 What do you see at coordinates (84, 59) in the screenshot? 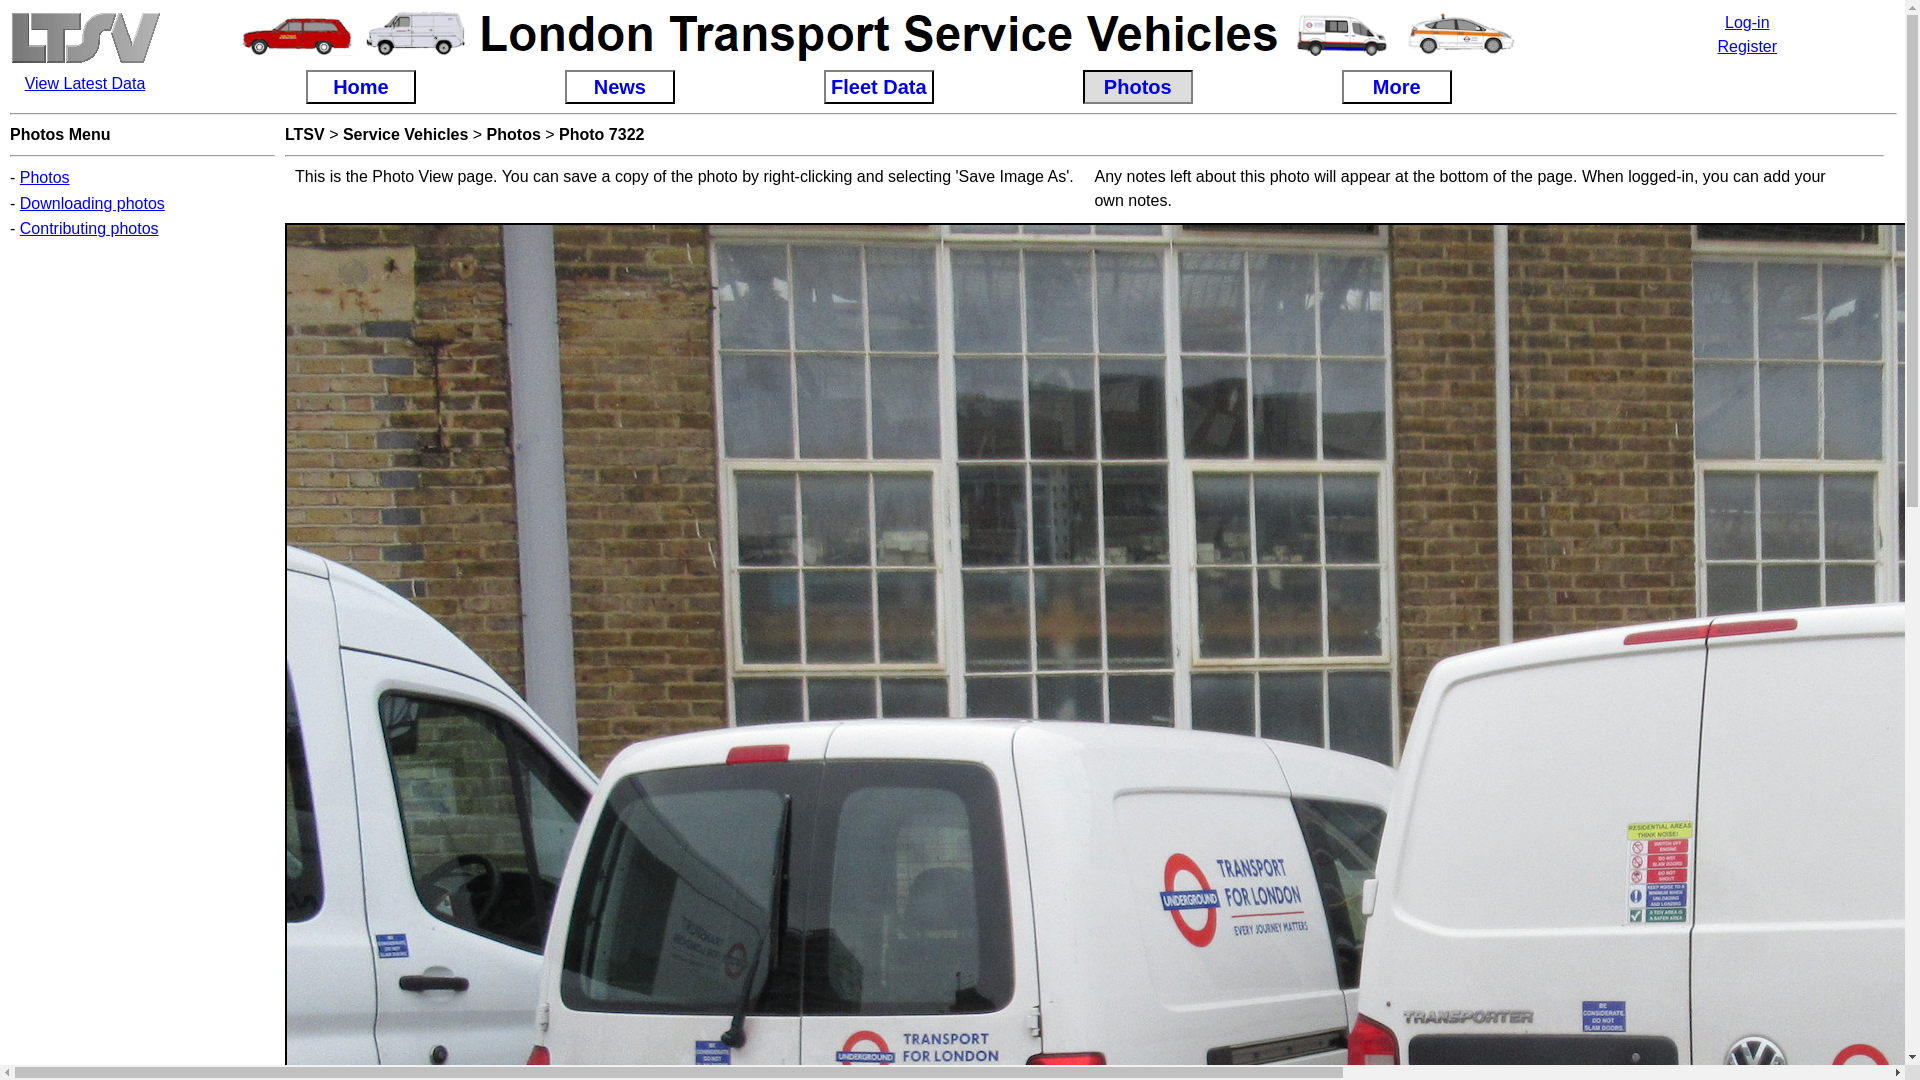
I see `Click here to see other LTSV websites` at bounding box center [84, 59].